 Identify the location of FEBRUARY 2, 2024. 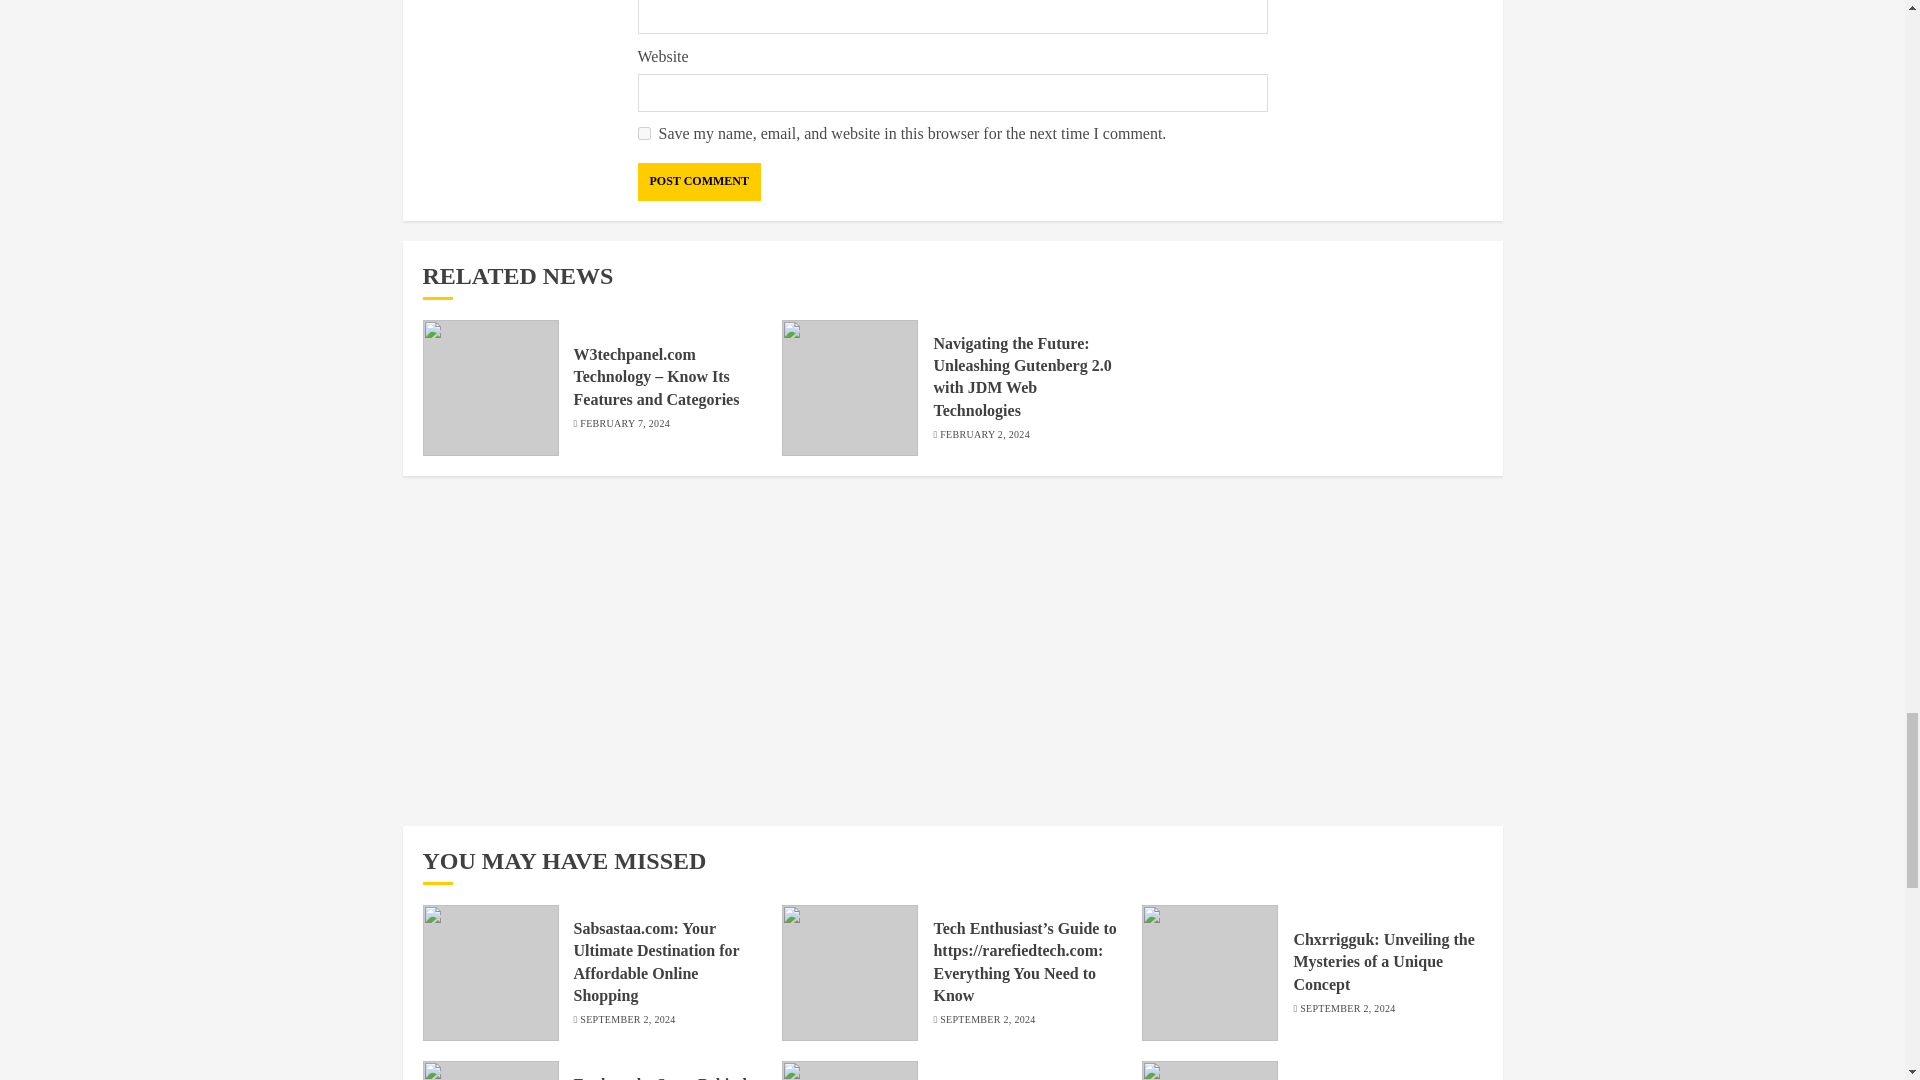
(984, 434).